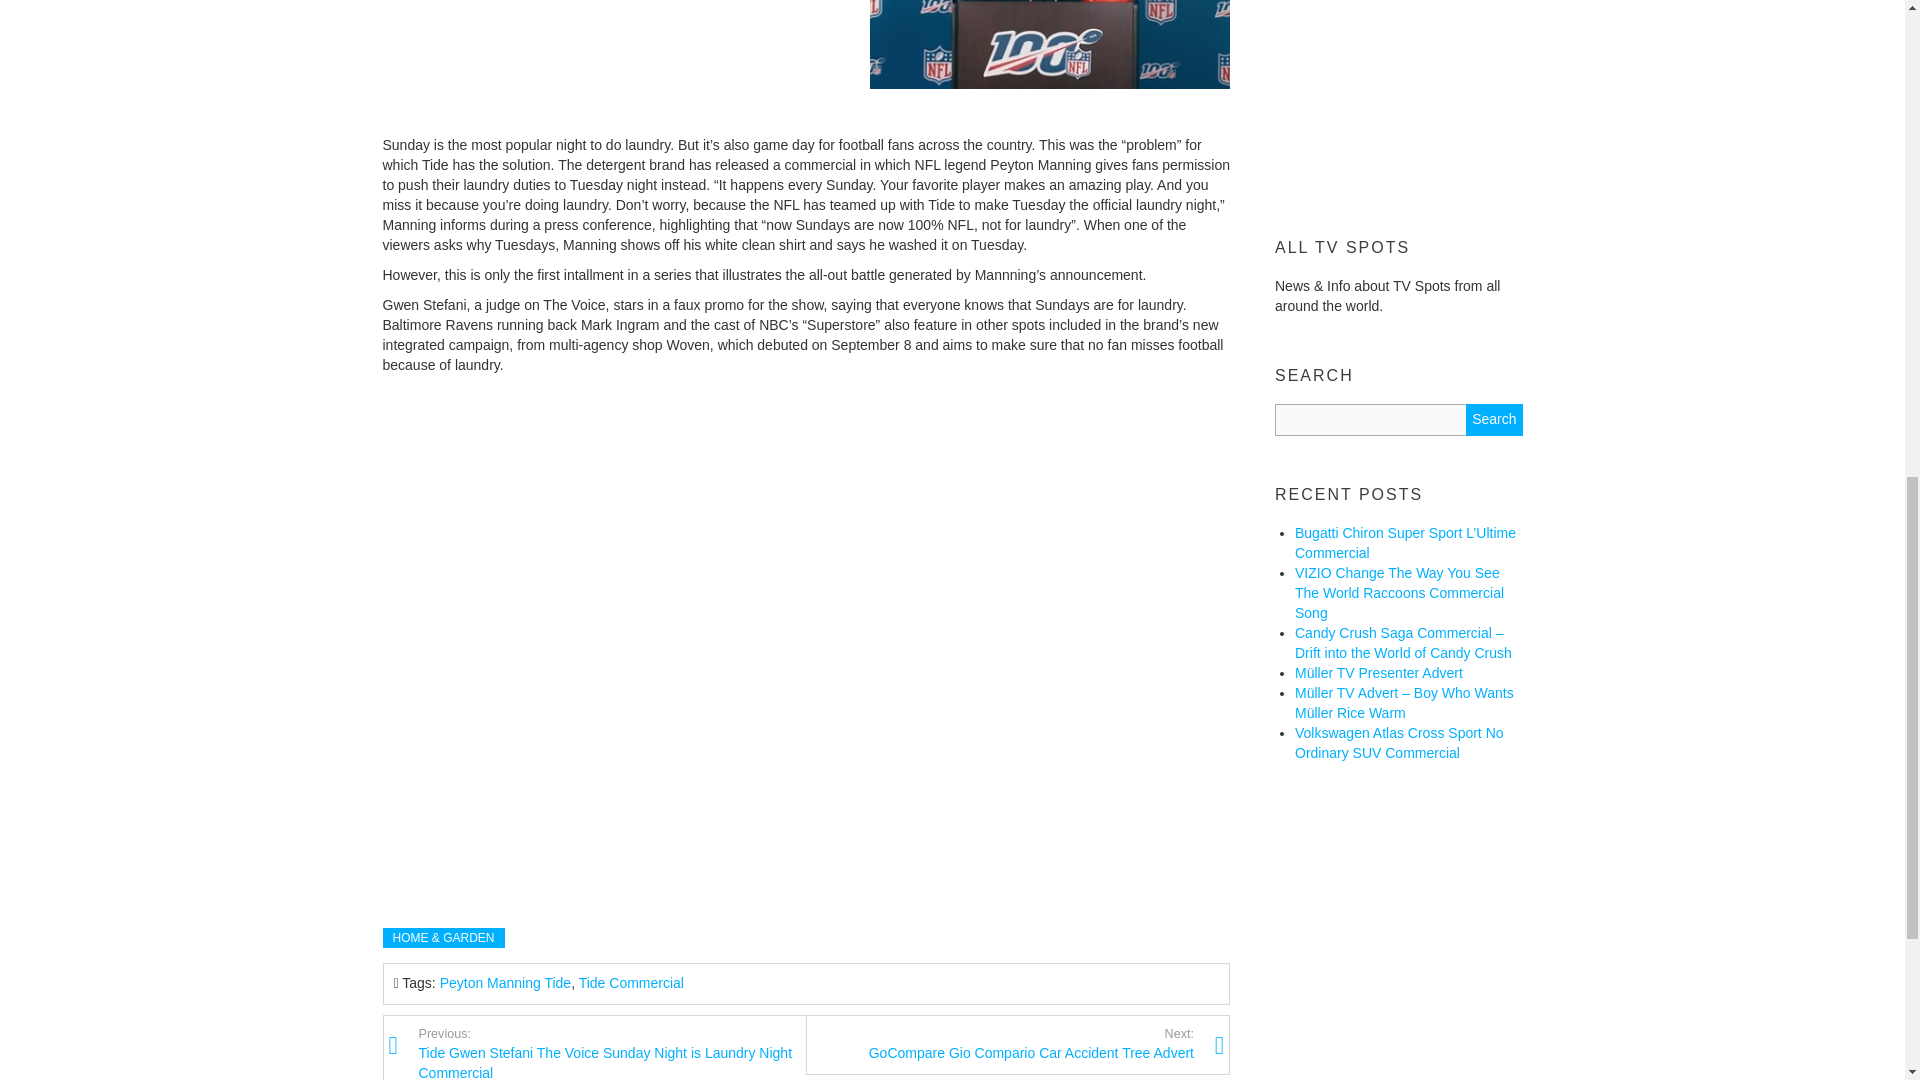 The image size is (1920, 1080). I want to click on Advertisement, so click(631, 983).